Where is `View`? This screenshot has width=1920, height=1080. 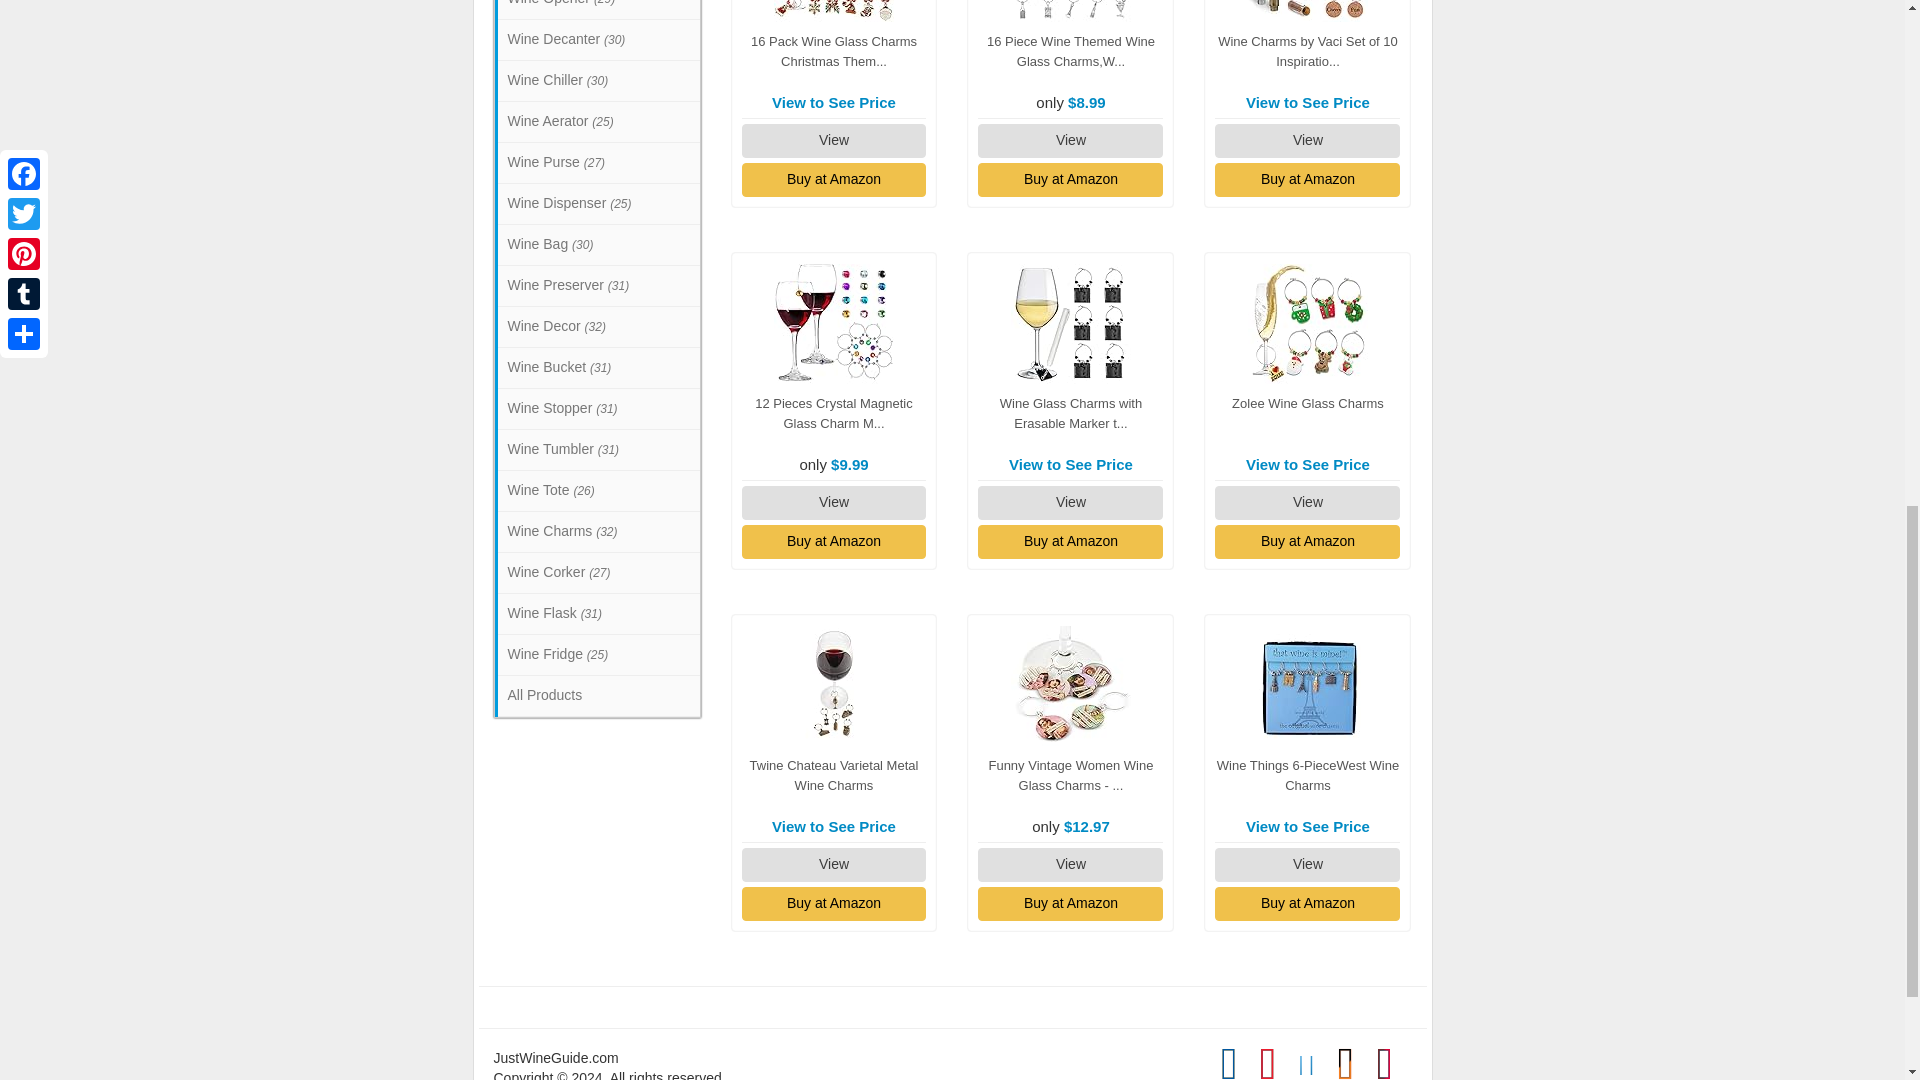
View is located at coordinates (1307, 140).